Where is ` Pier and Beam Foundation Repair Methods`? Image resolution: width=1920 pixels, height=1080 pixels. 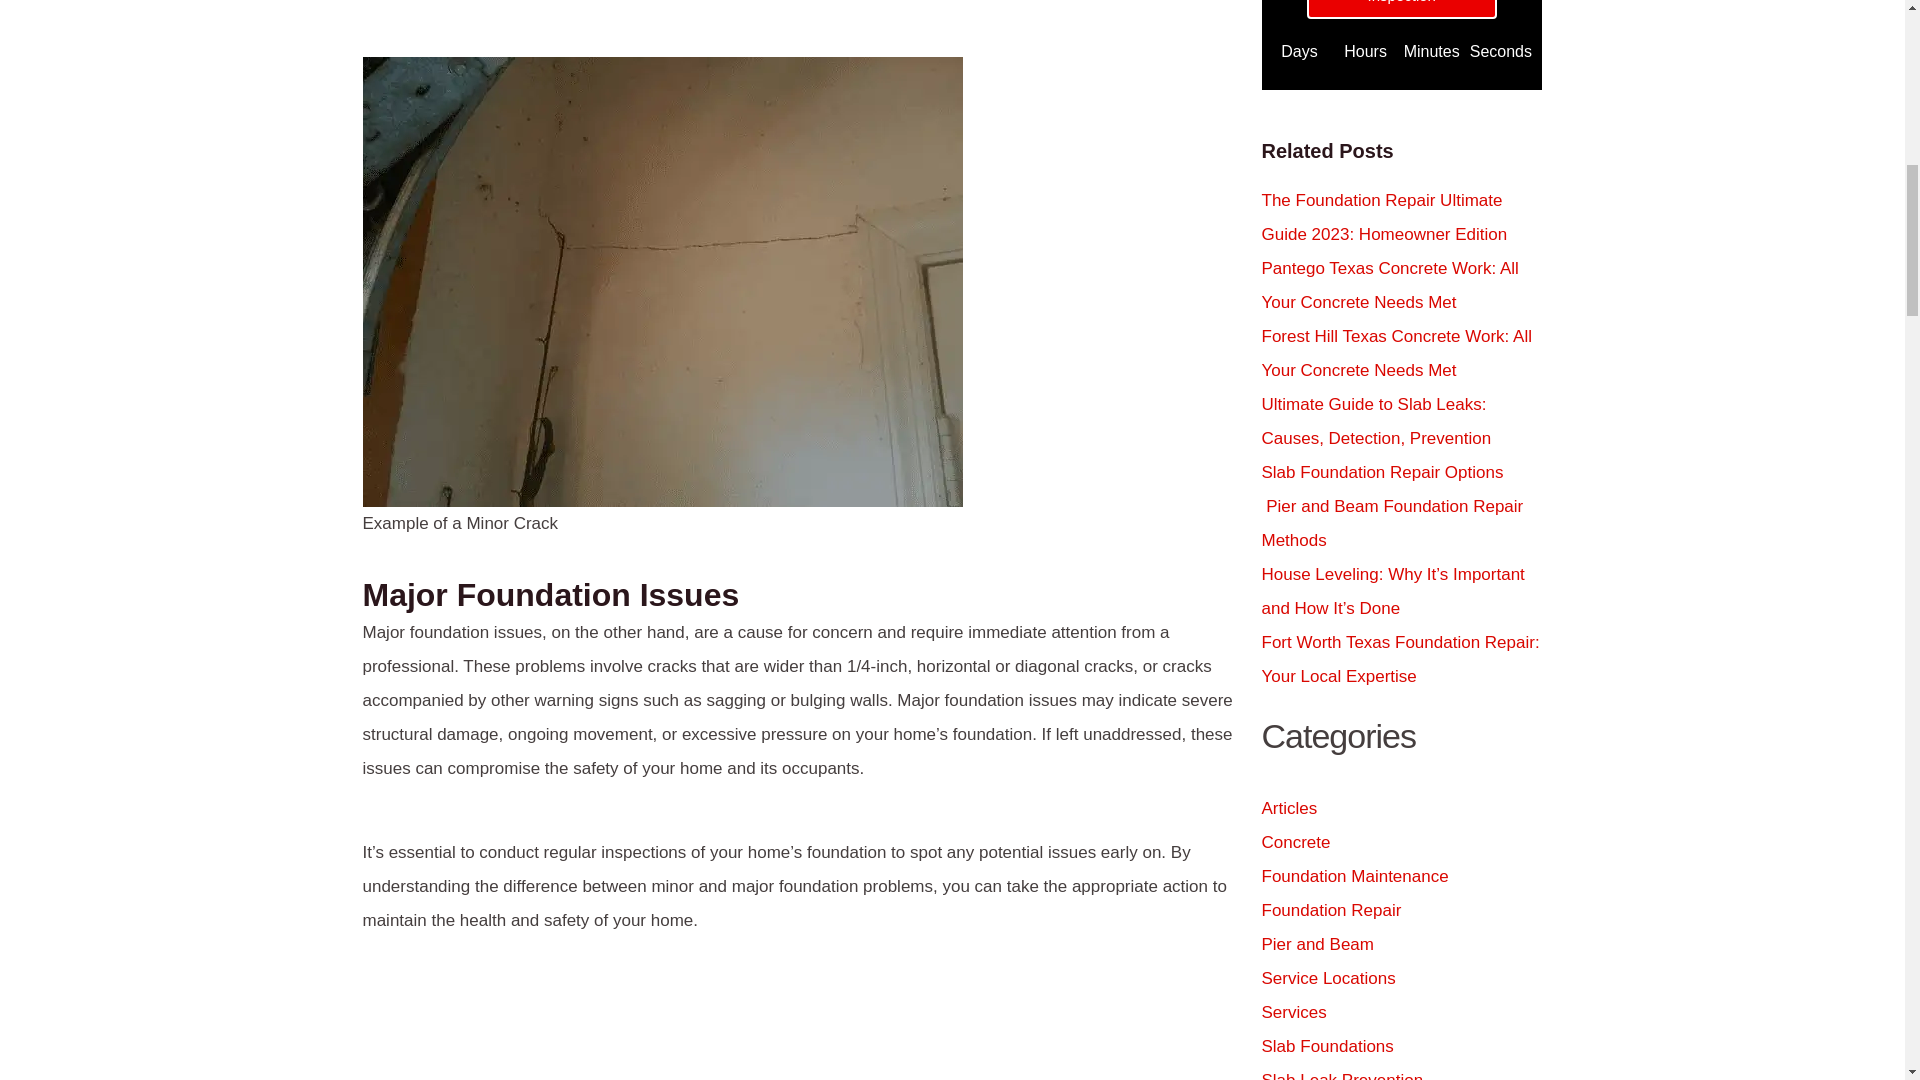  Pier and Beam Foundation Repair Methods is located at coordinates (1392, 522).